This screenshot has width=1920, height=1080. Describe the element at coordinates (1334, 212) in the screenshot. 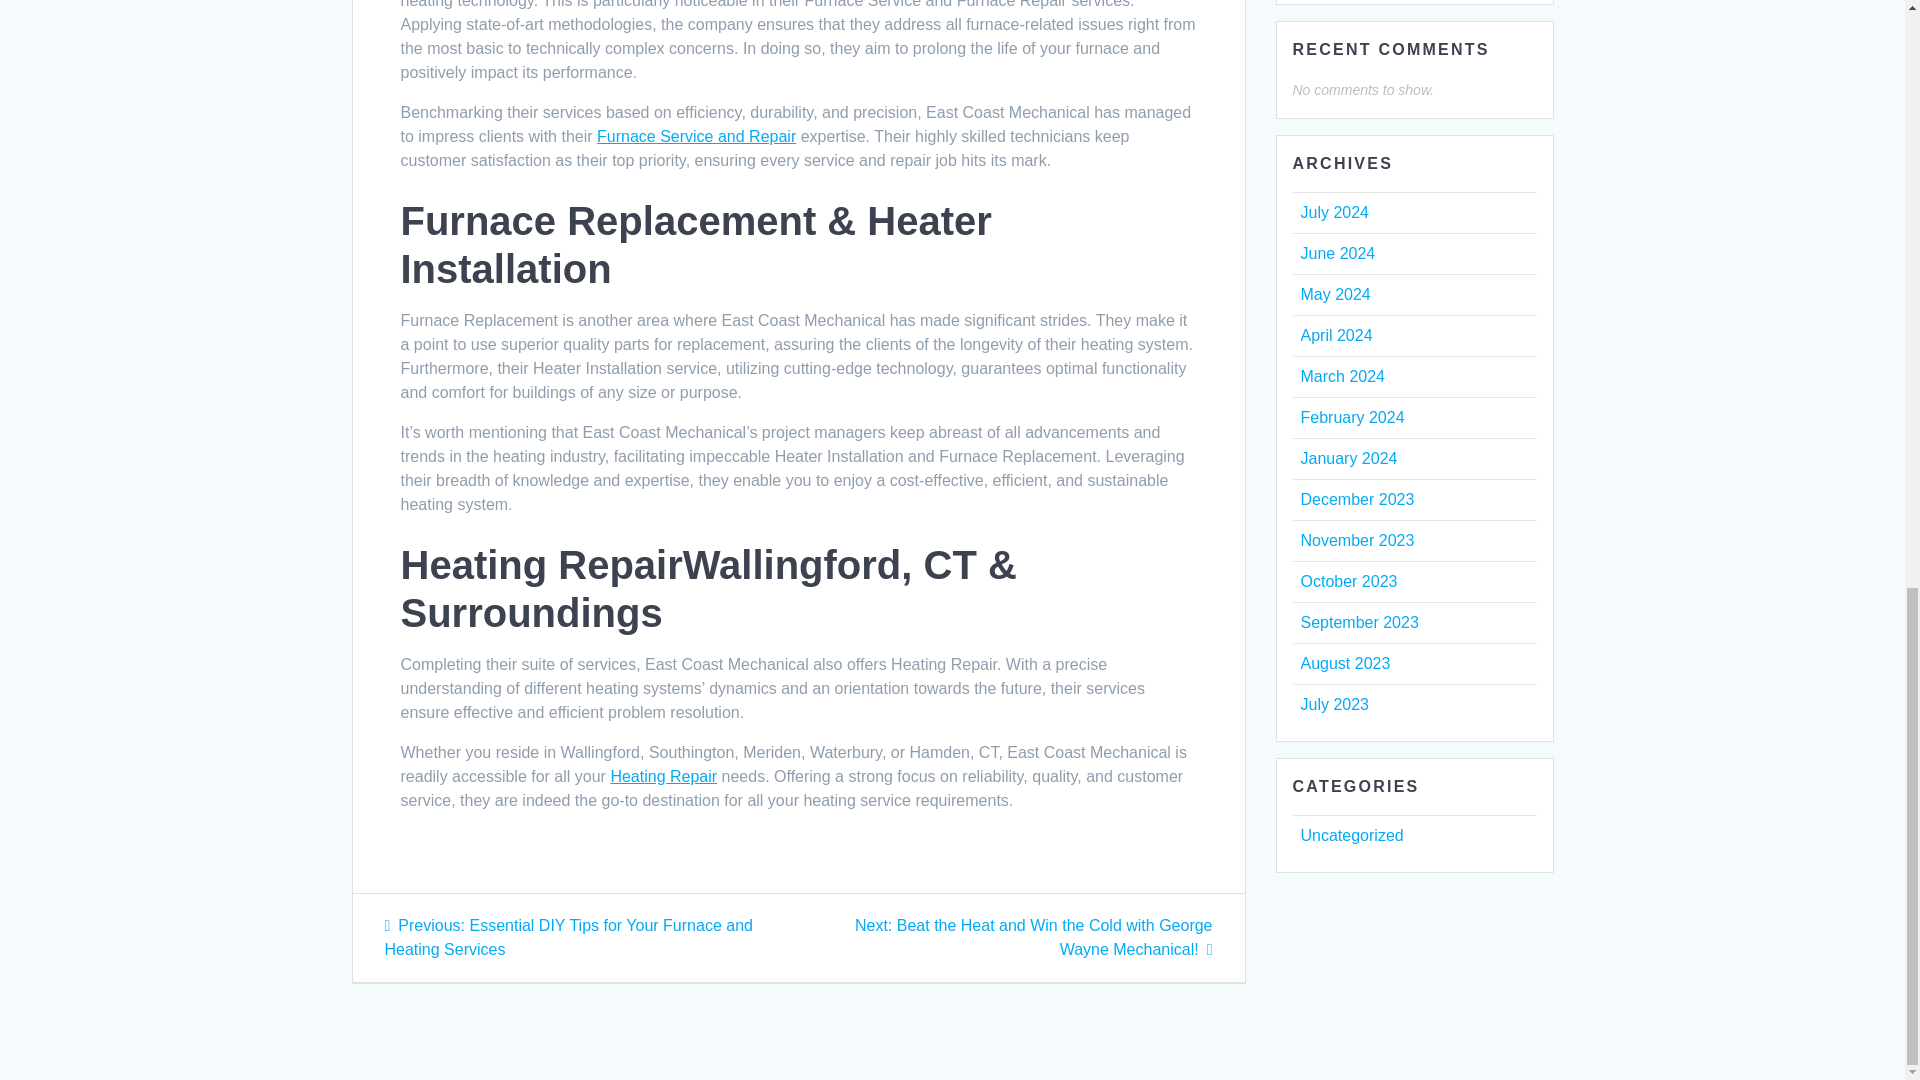

I see `July 2024` at that location.